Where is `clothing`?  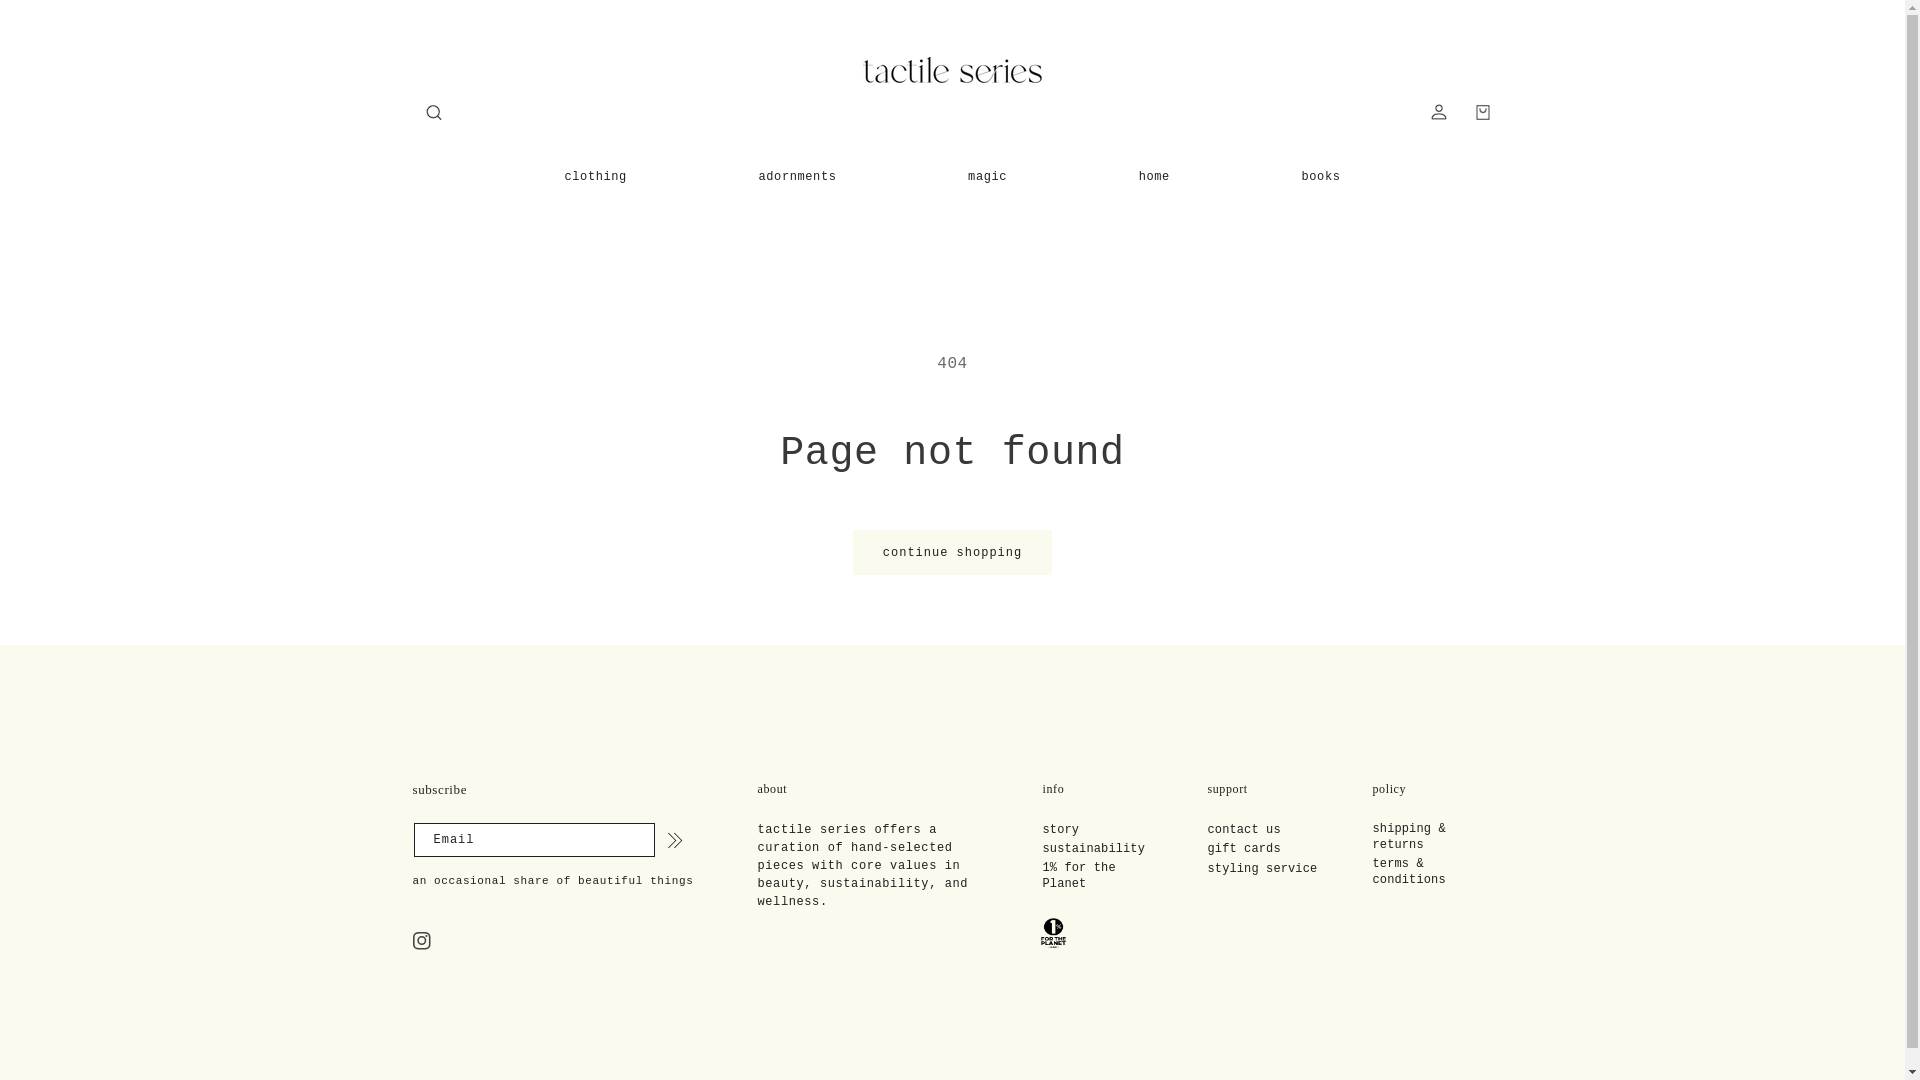 clothing is located at coordinates (594, 176).